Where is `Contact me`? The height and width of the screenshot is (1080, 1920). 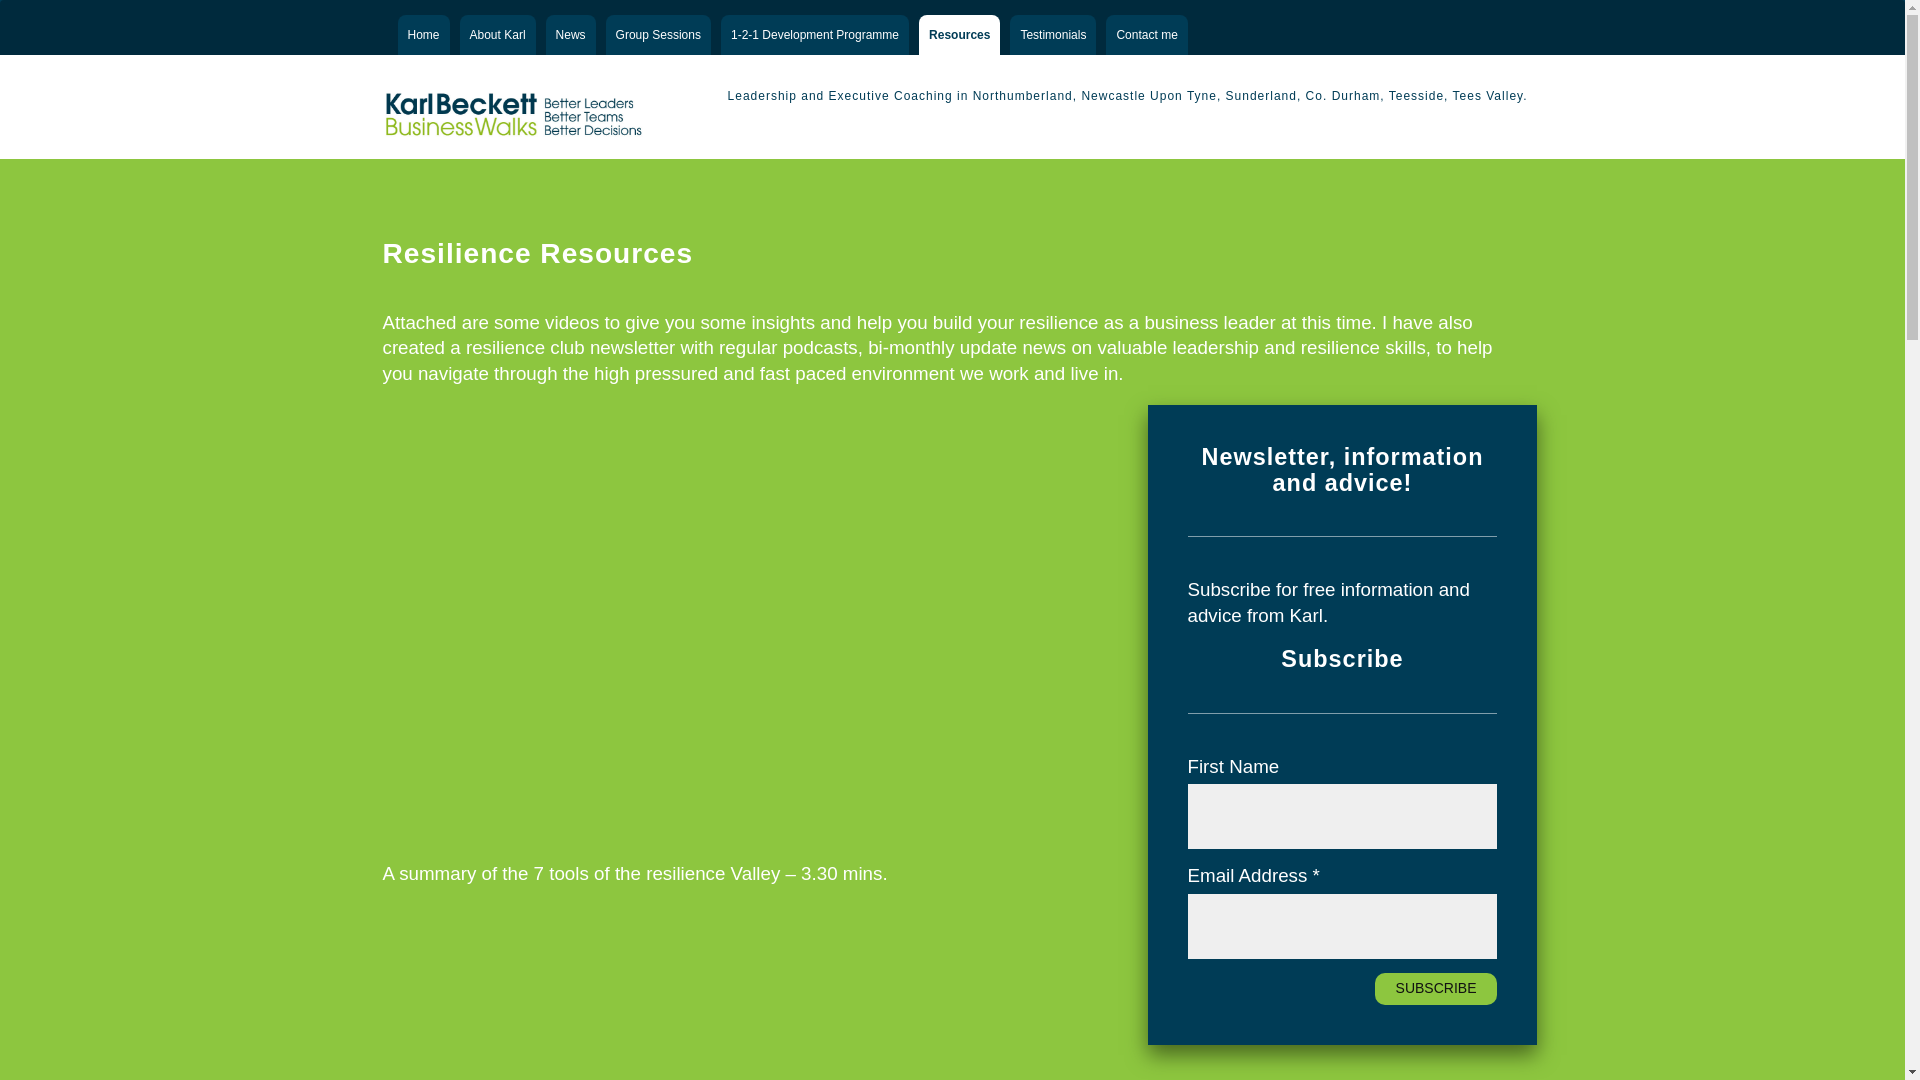
Contact me is located at coordinates (1146, 35).